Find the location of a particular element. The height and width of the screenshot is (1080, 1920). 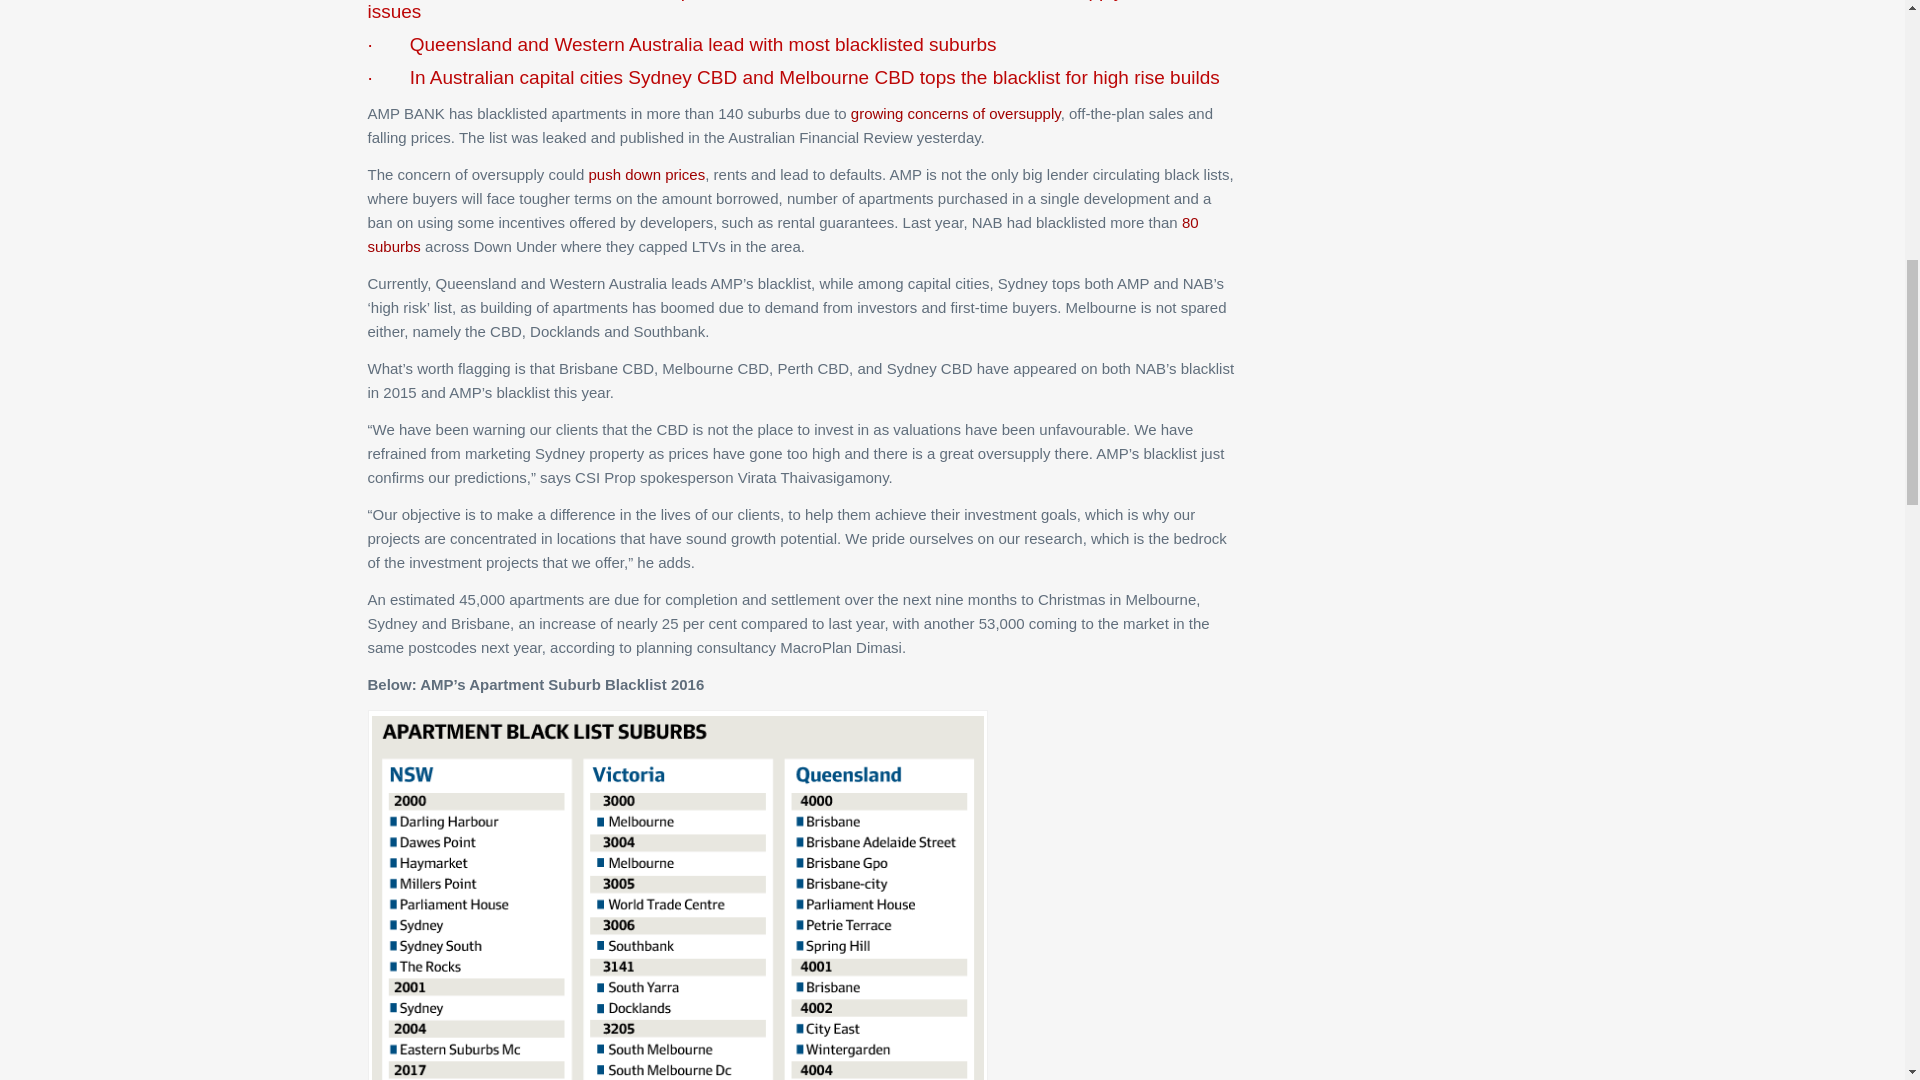

push down prices is located at coordinates (646, 174).